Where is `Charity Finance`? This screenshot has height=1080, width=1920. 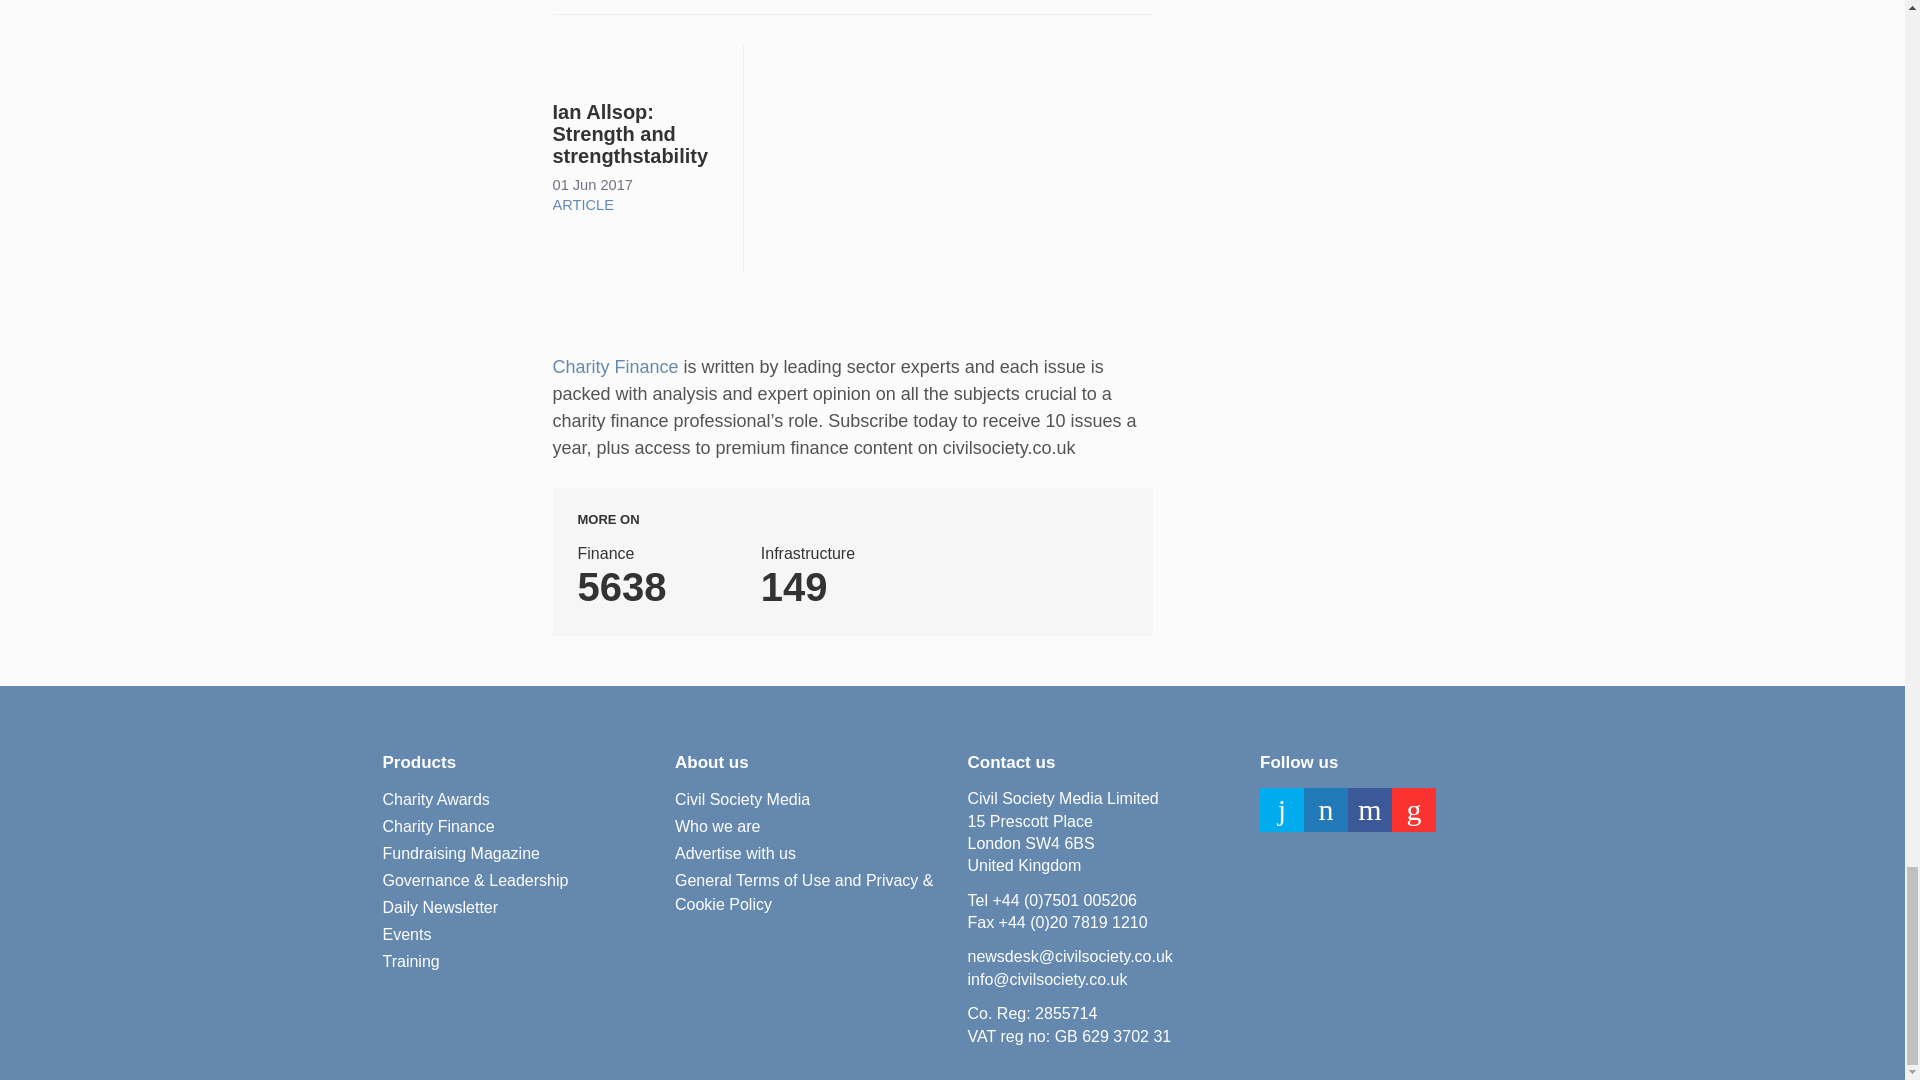
Charity Finance is located at coordinates (438, 827).